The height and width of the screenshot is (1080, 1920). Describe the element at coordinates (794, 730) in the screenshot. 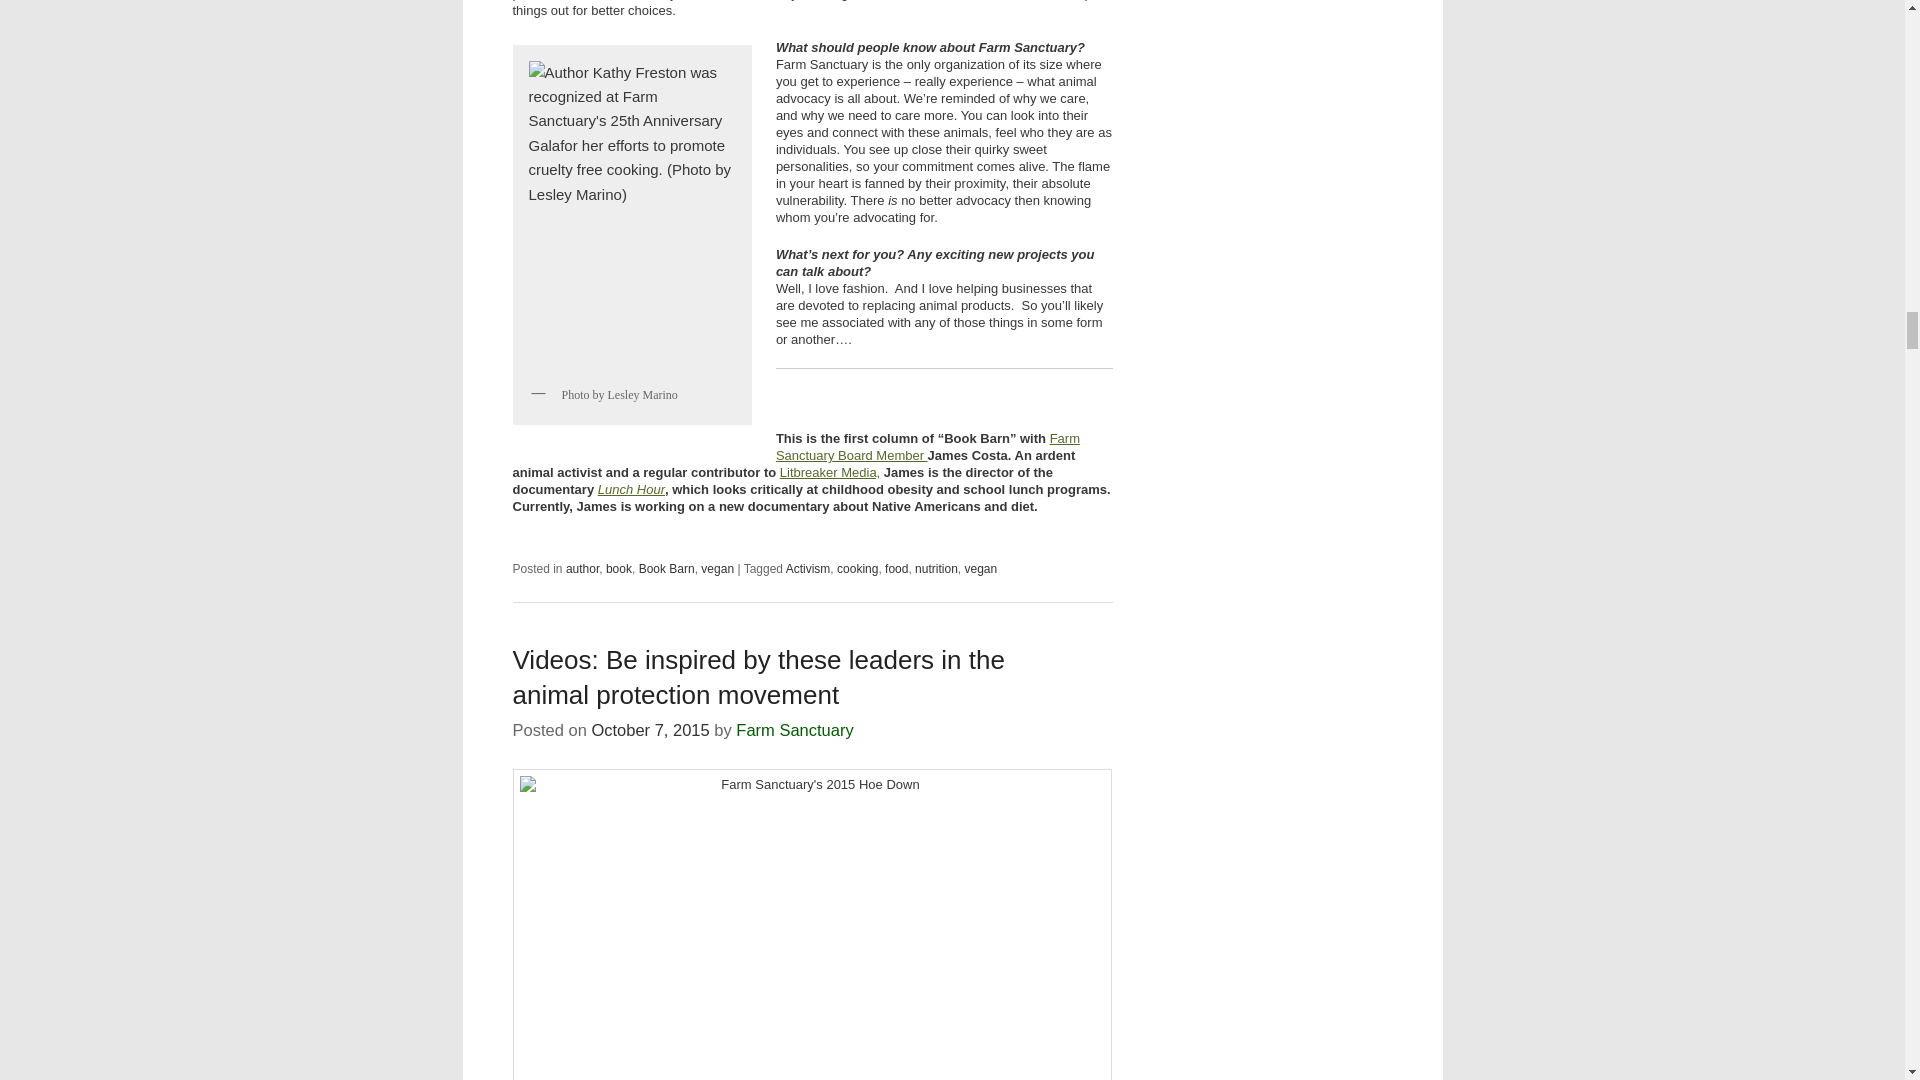

I see `View all posts by Farm Sanctuary` at that location.